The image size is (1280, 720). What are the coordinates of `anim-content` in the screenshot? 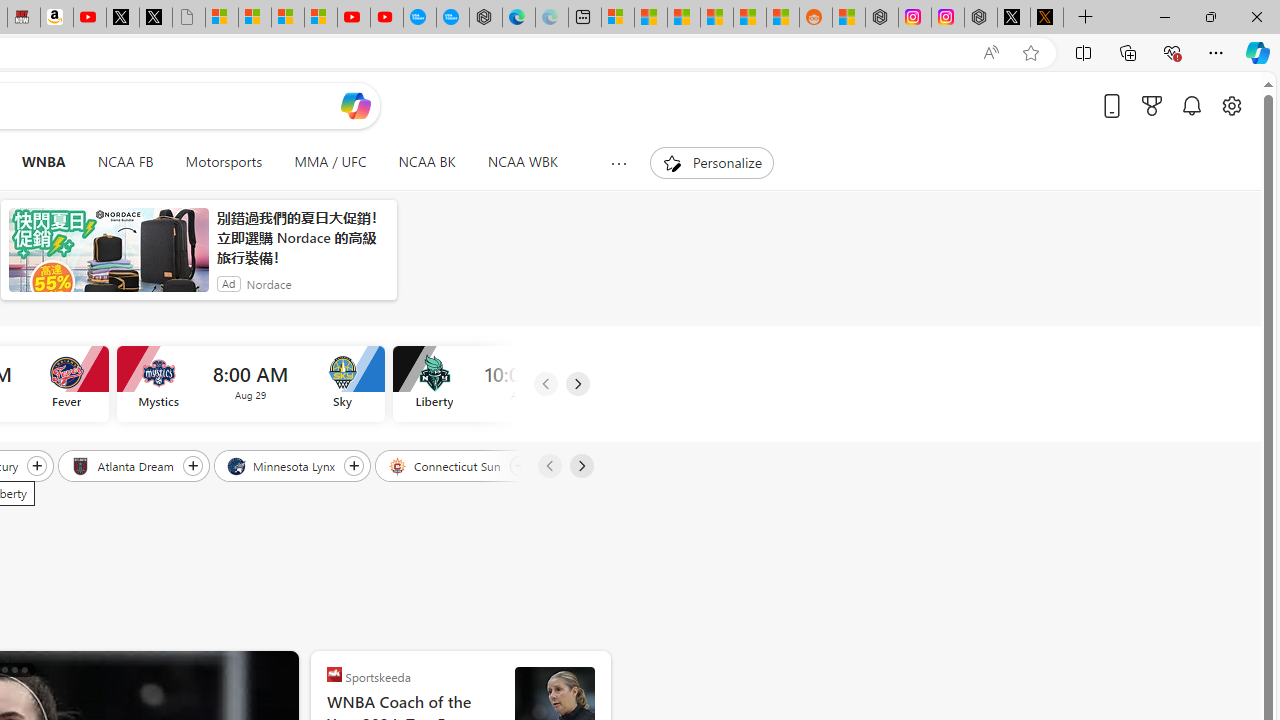 It's located at (108, 258).